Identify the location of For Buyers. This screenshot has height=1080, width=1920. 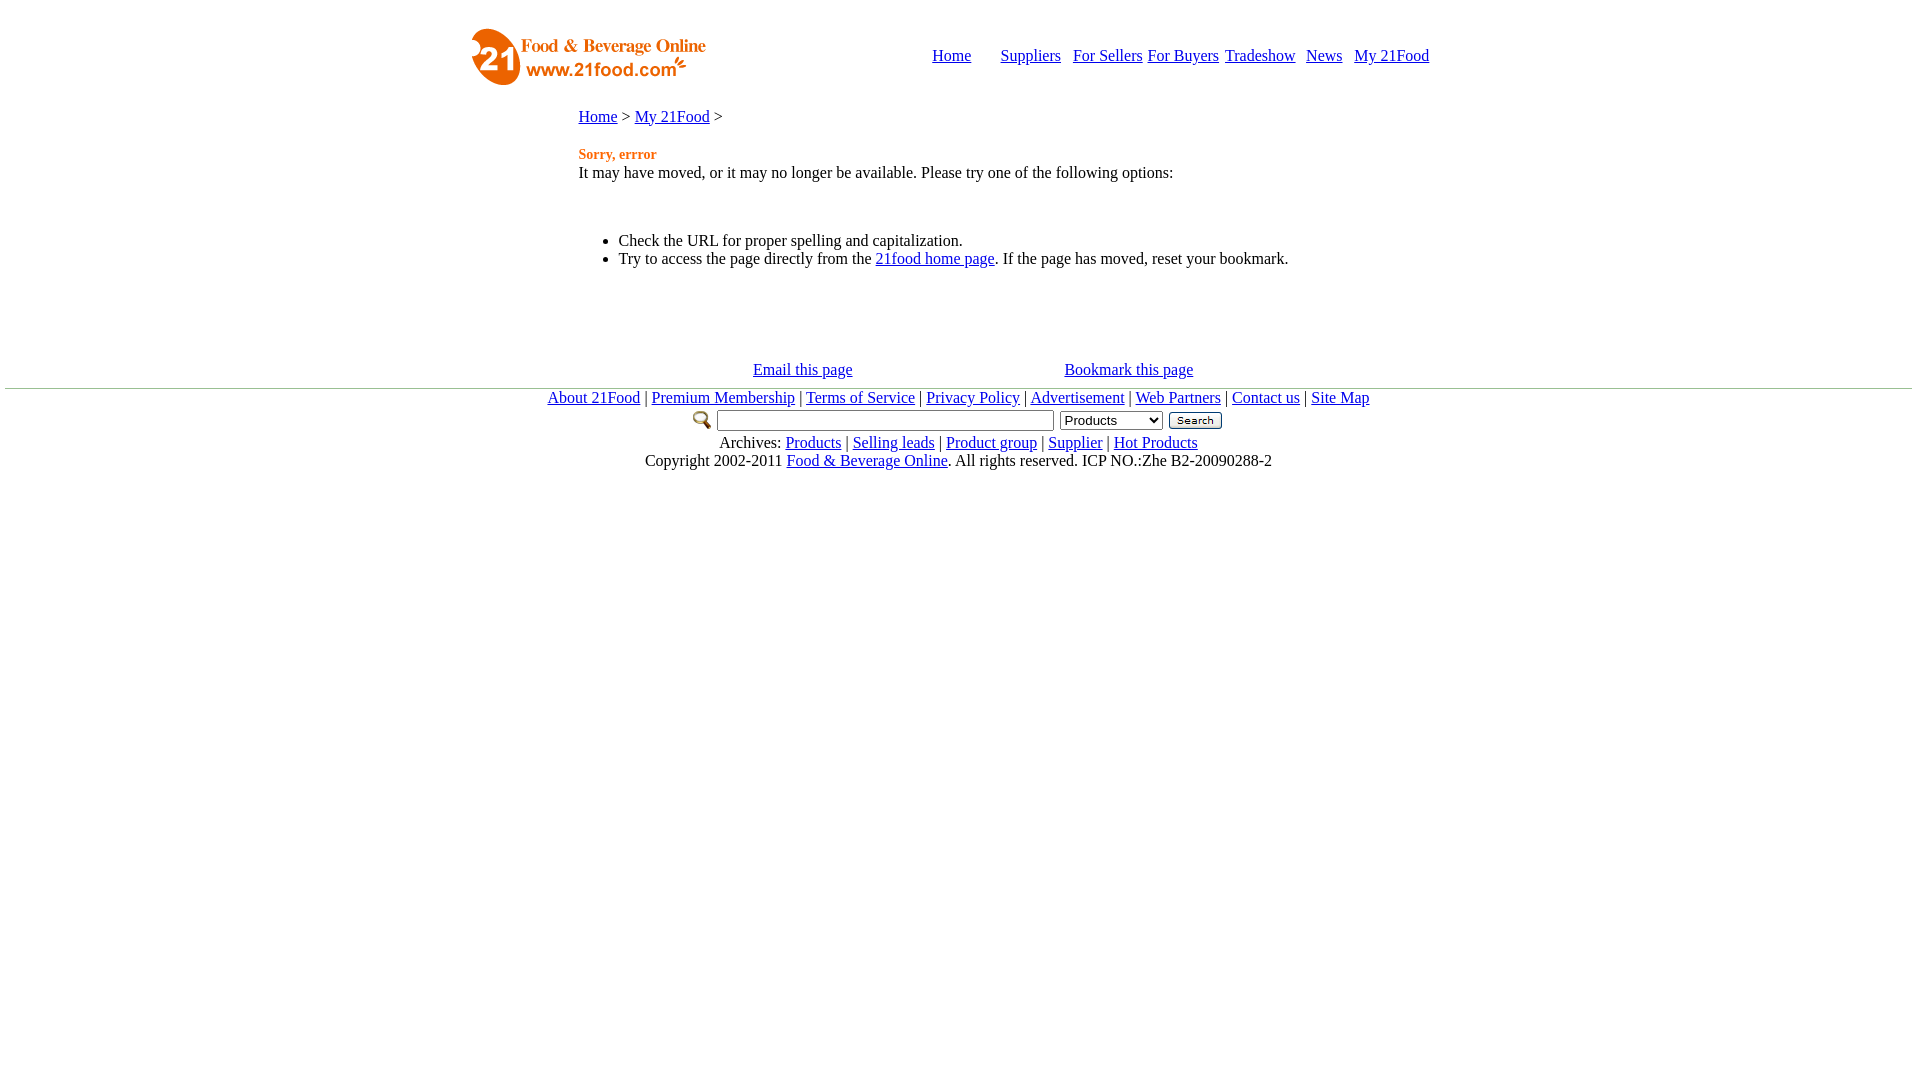
(1184, 56).